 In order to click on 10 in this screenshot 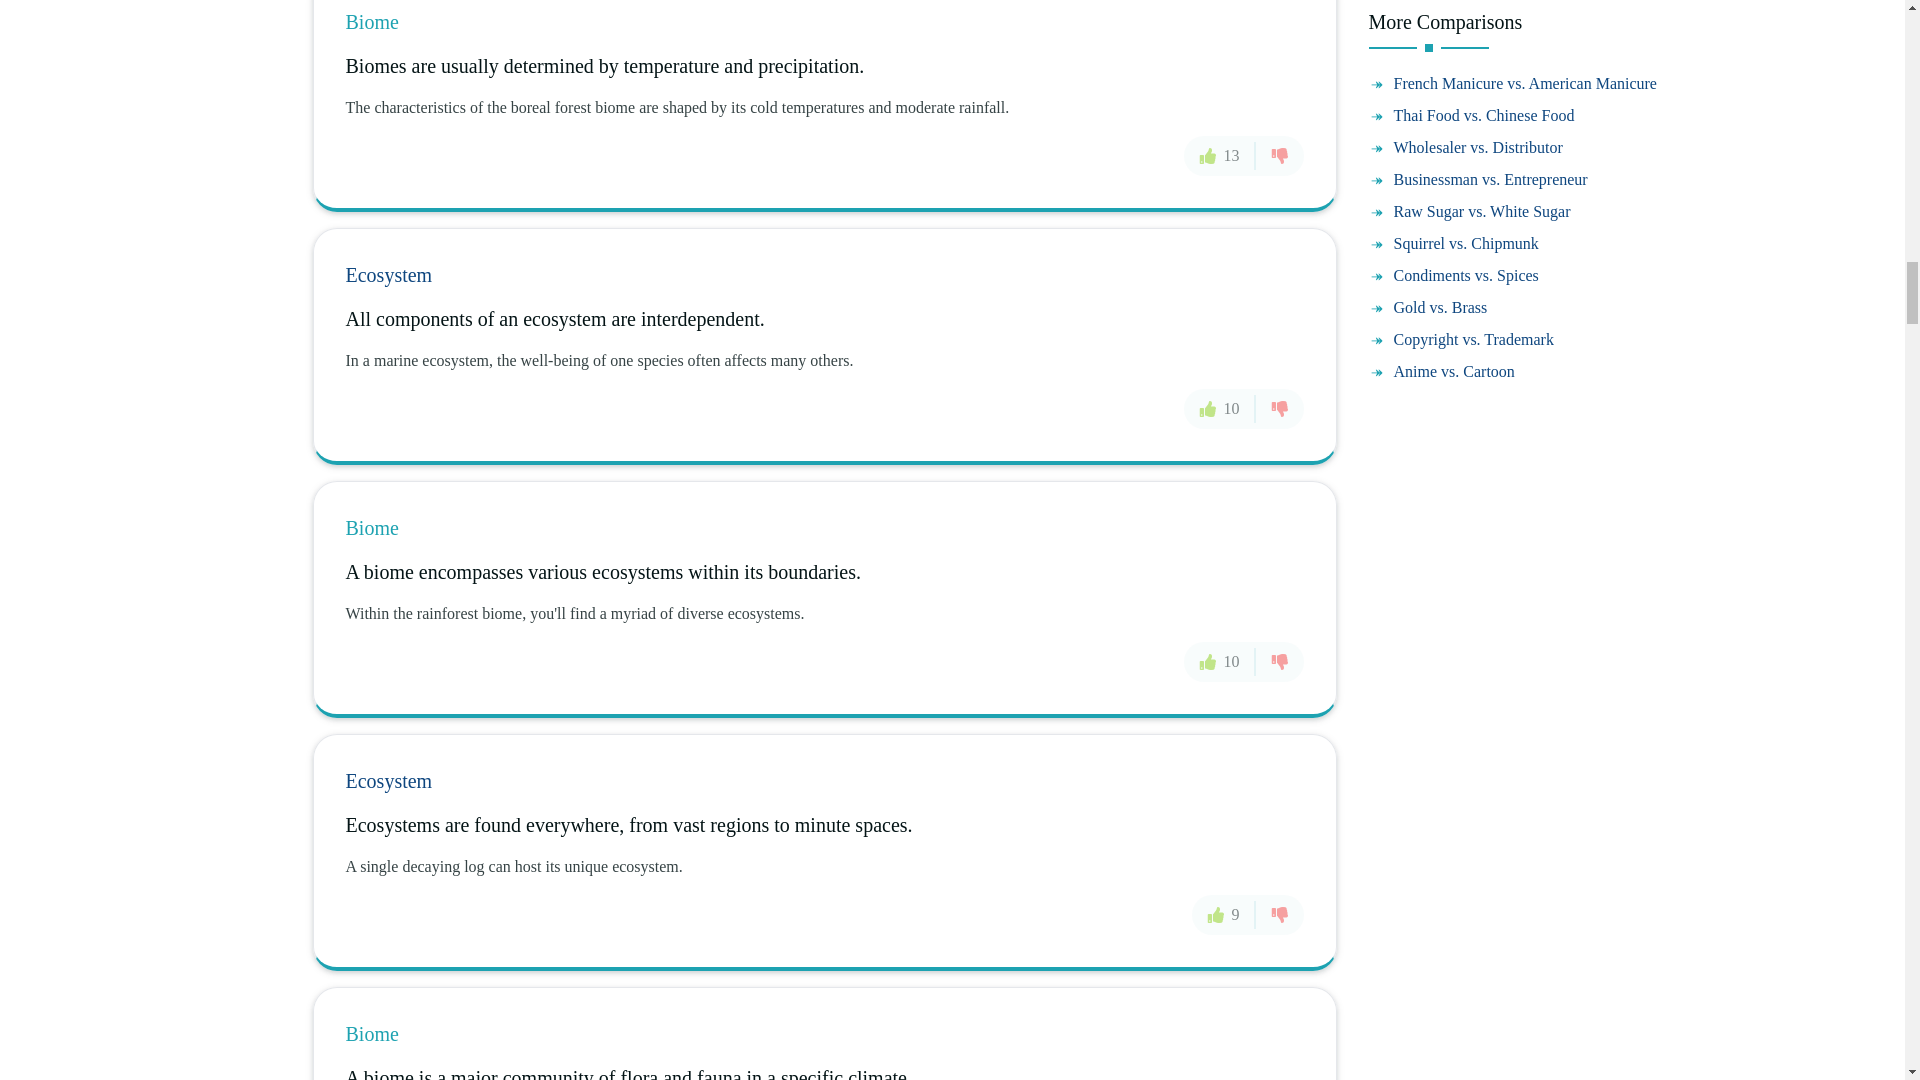, I will do `click(1220, 661)`.